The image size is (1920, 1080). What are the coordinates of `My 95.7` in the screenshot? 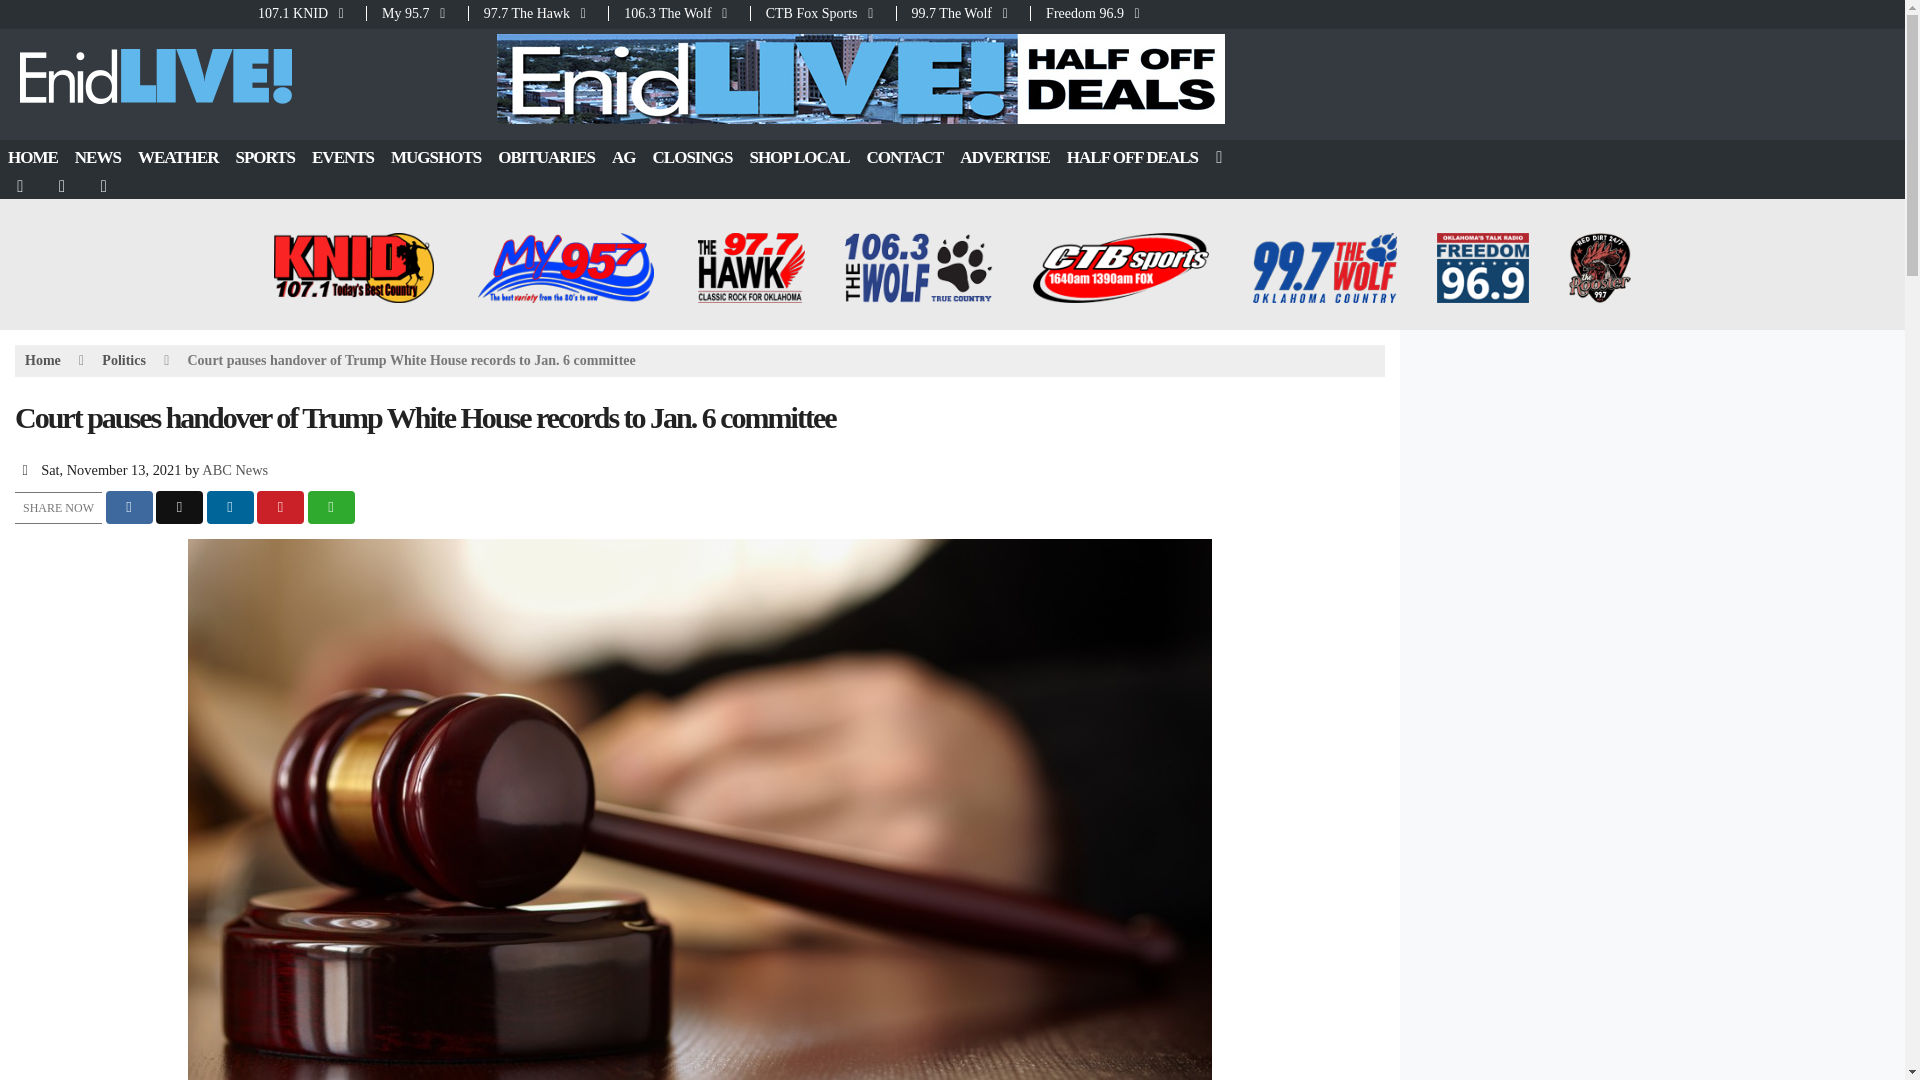 It's located at (417, 13).